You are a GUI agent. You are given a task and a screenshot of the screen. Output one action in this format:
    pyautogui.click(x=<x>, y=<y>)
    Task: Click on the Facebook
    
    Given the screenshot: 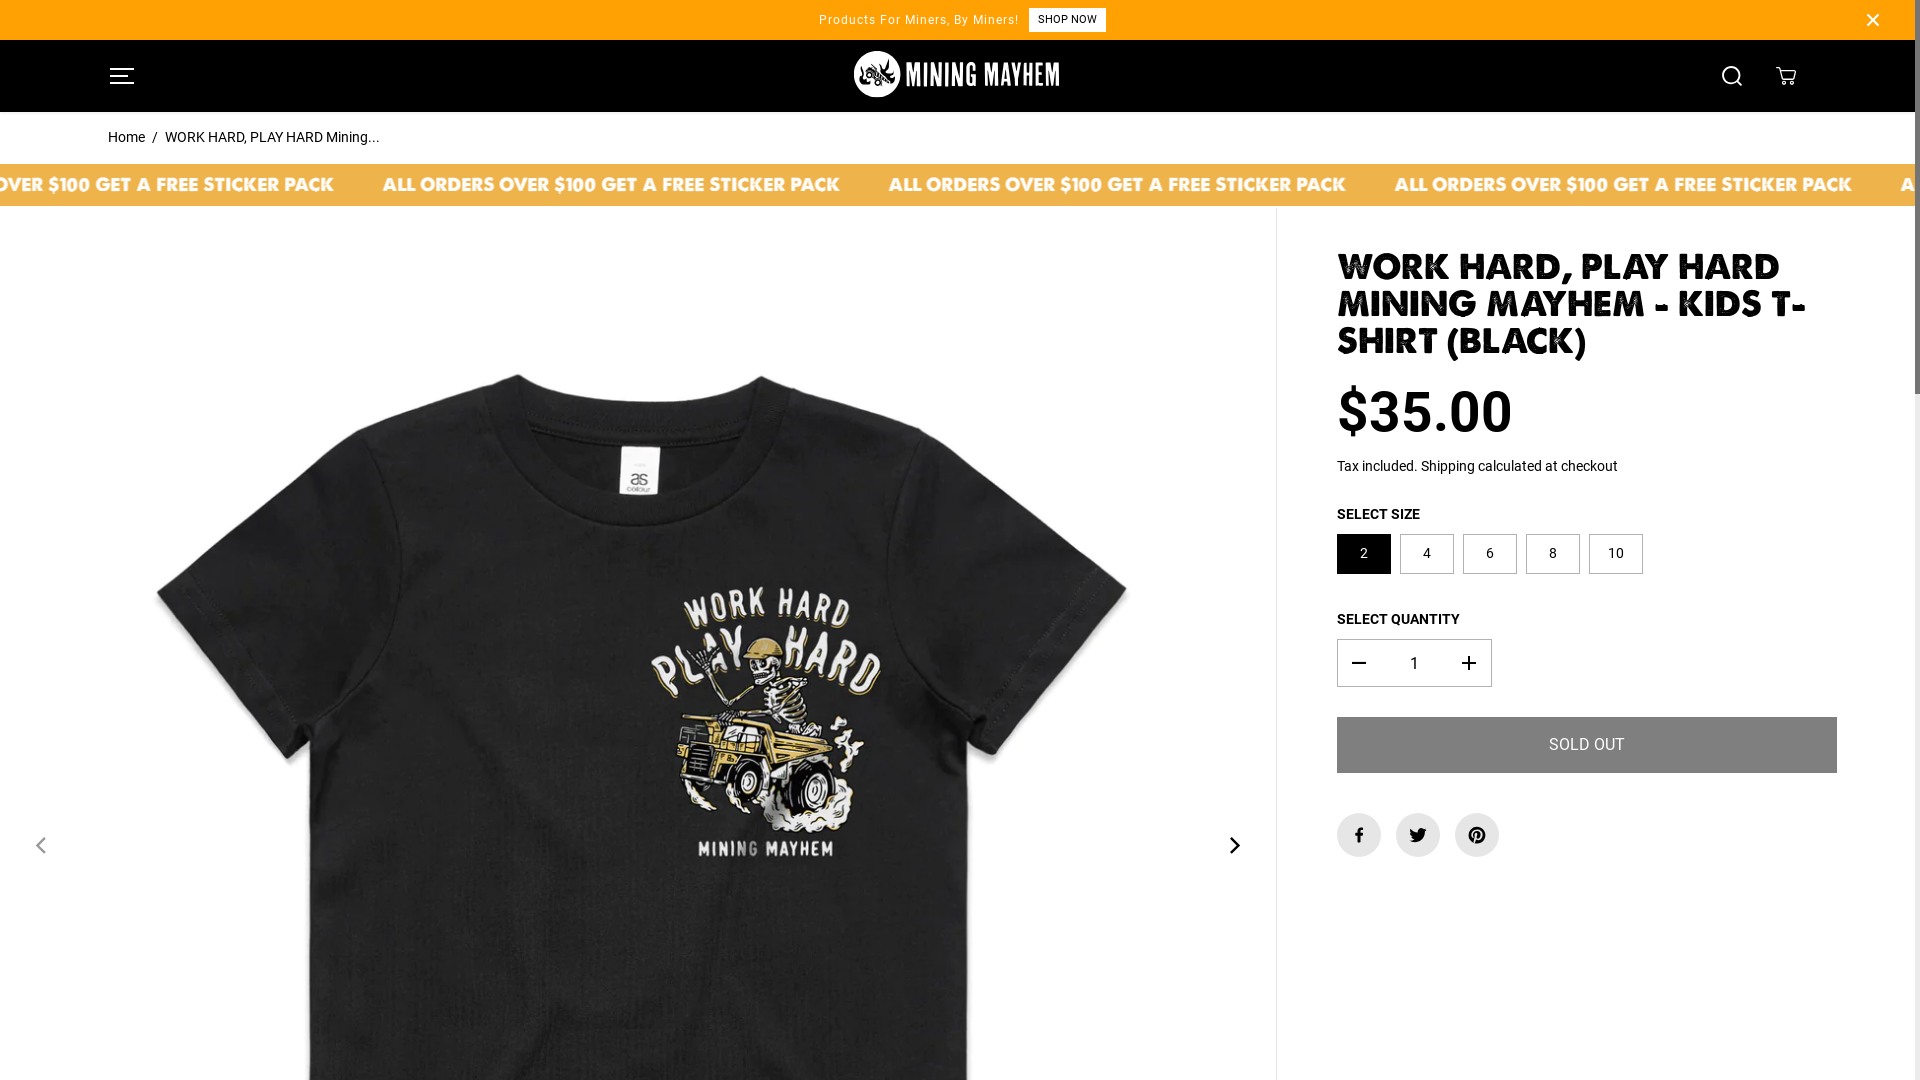 What is the action you would take?
    pyautogui.click(x=1359, y=835)
    